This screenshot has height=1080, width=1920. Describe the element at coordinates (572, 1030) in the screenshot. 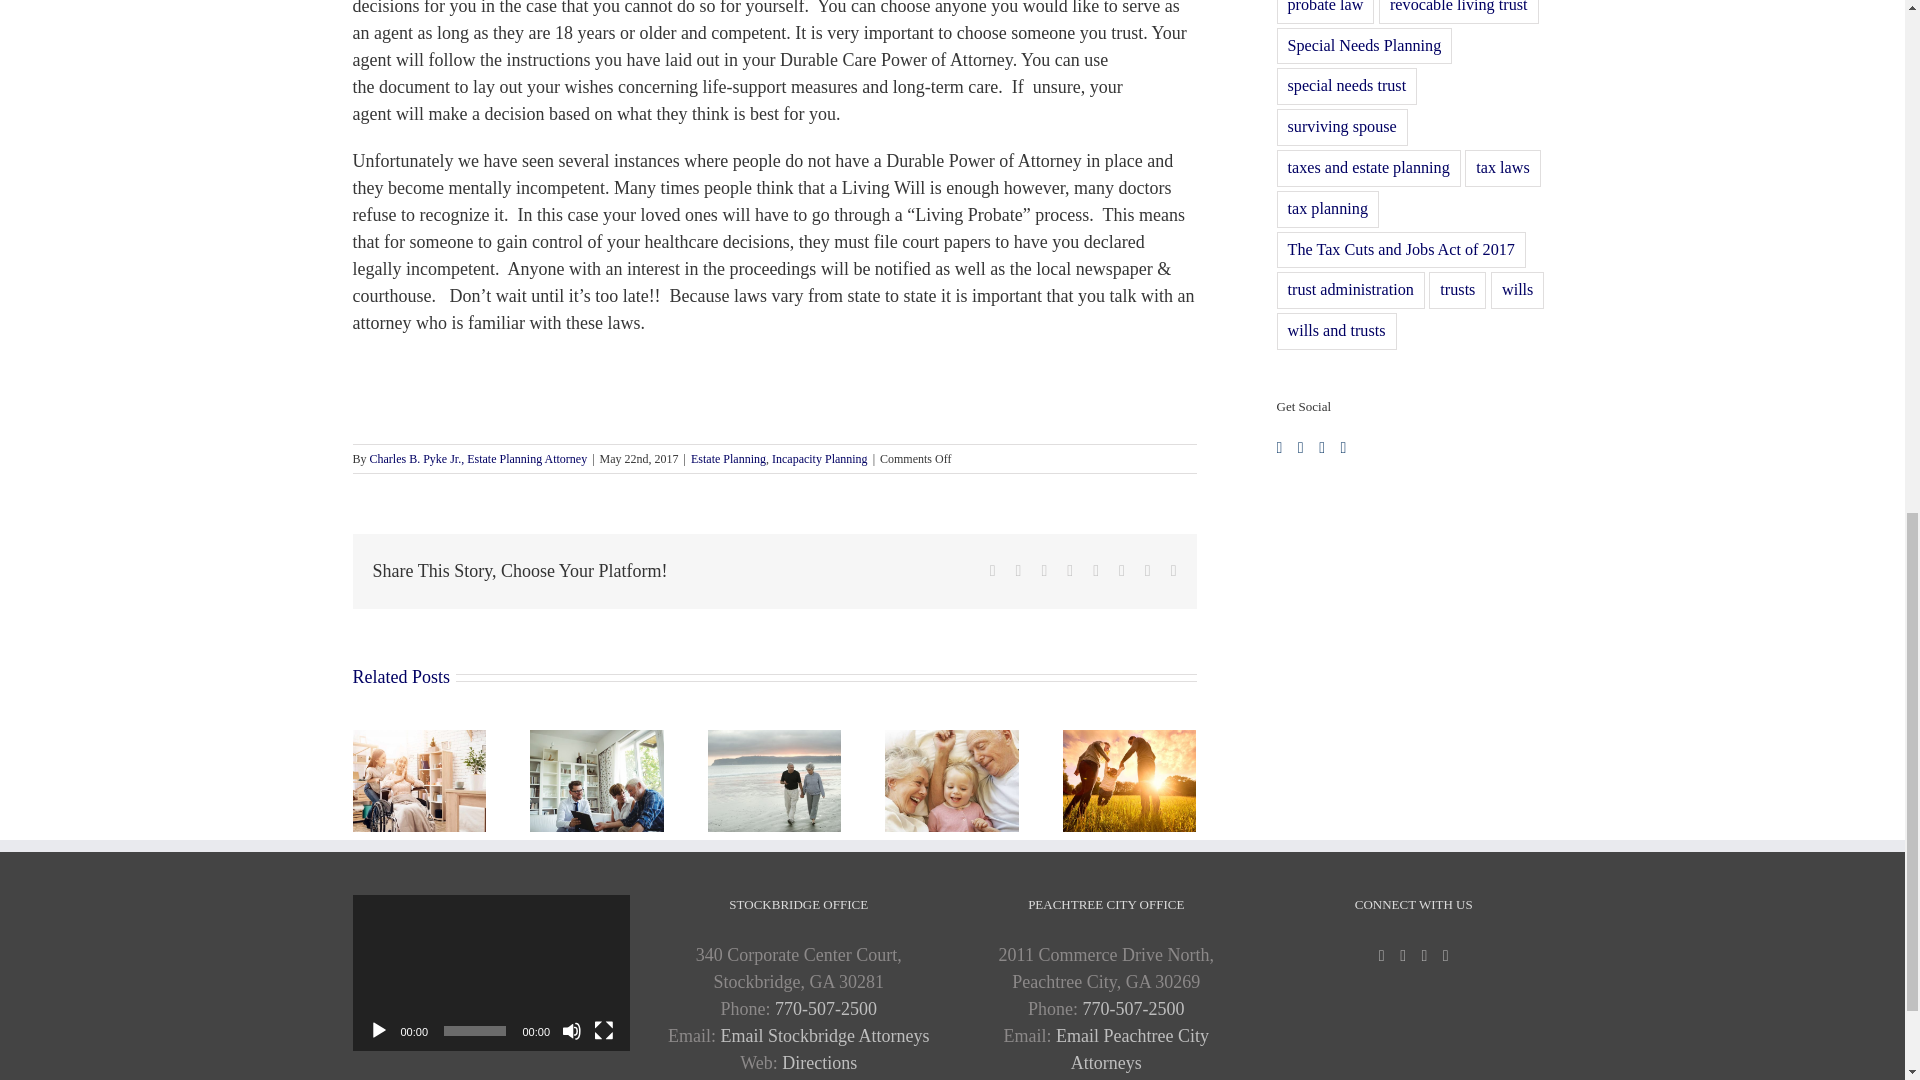

I see `Mute` at that location.